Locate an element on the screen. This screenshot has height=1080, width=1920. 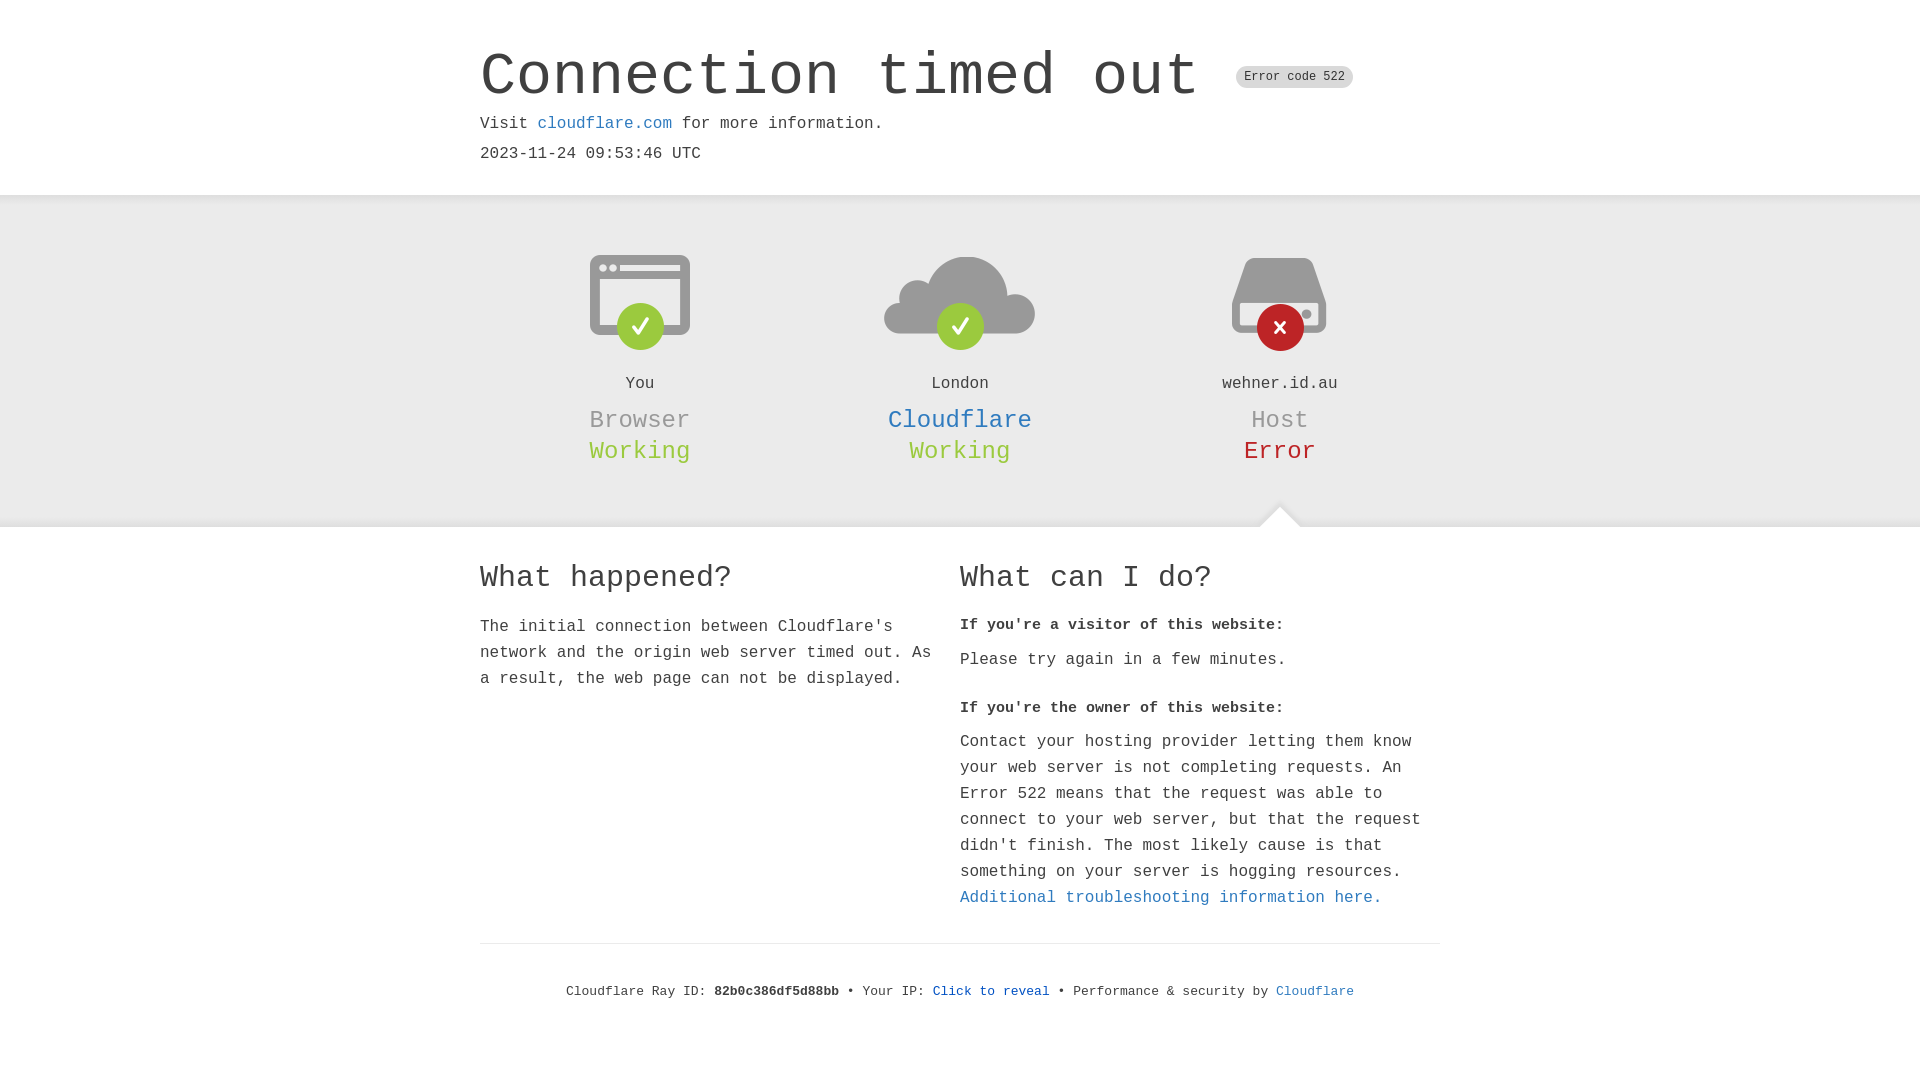
cloudflare.com is located at coordinates (605, 124).